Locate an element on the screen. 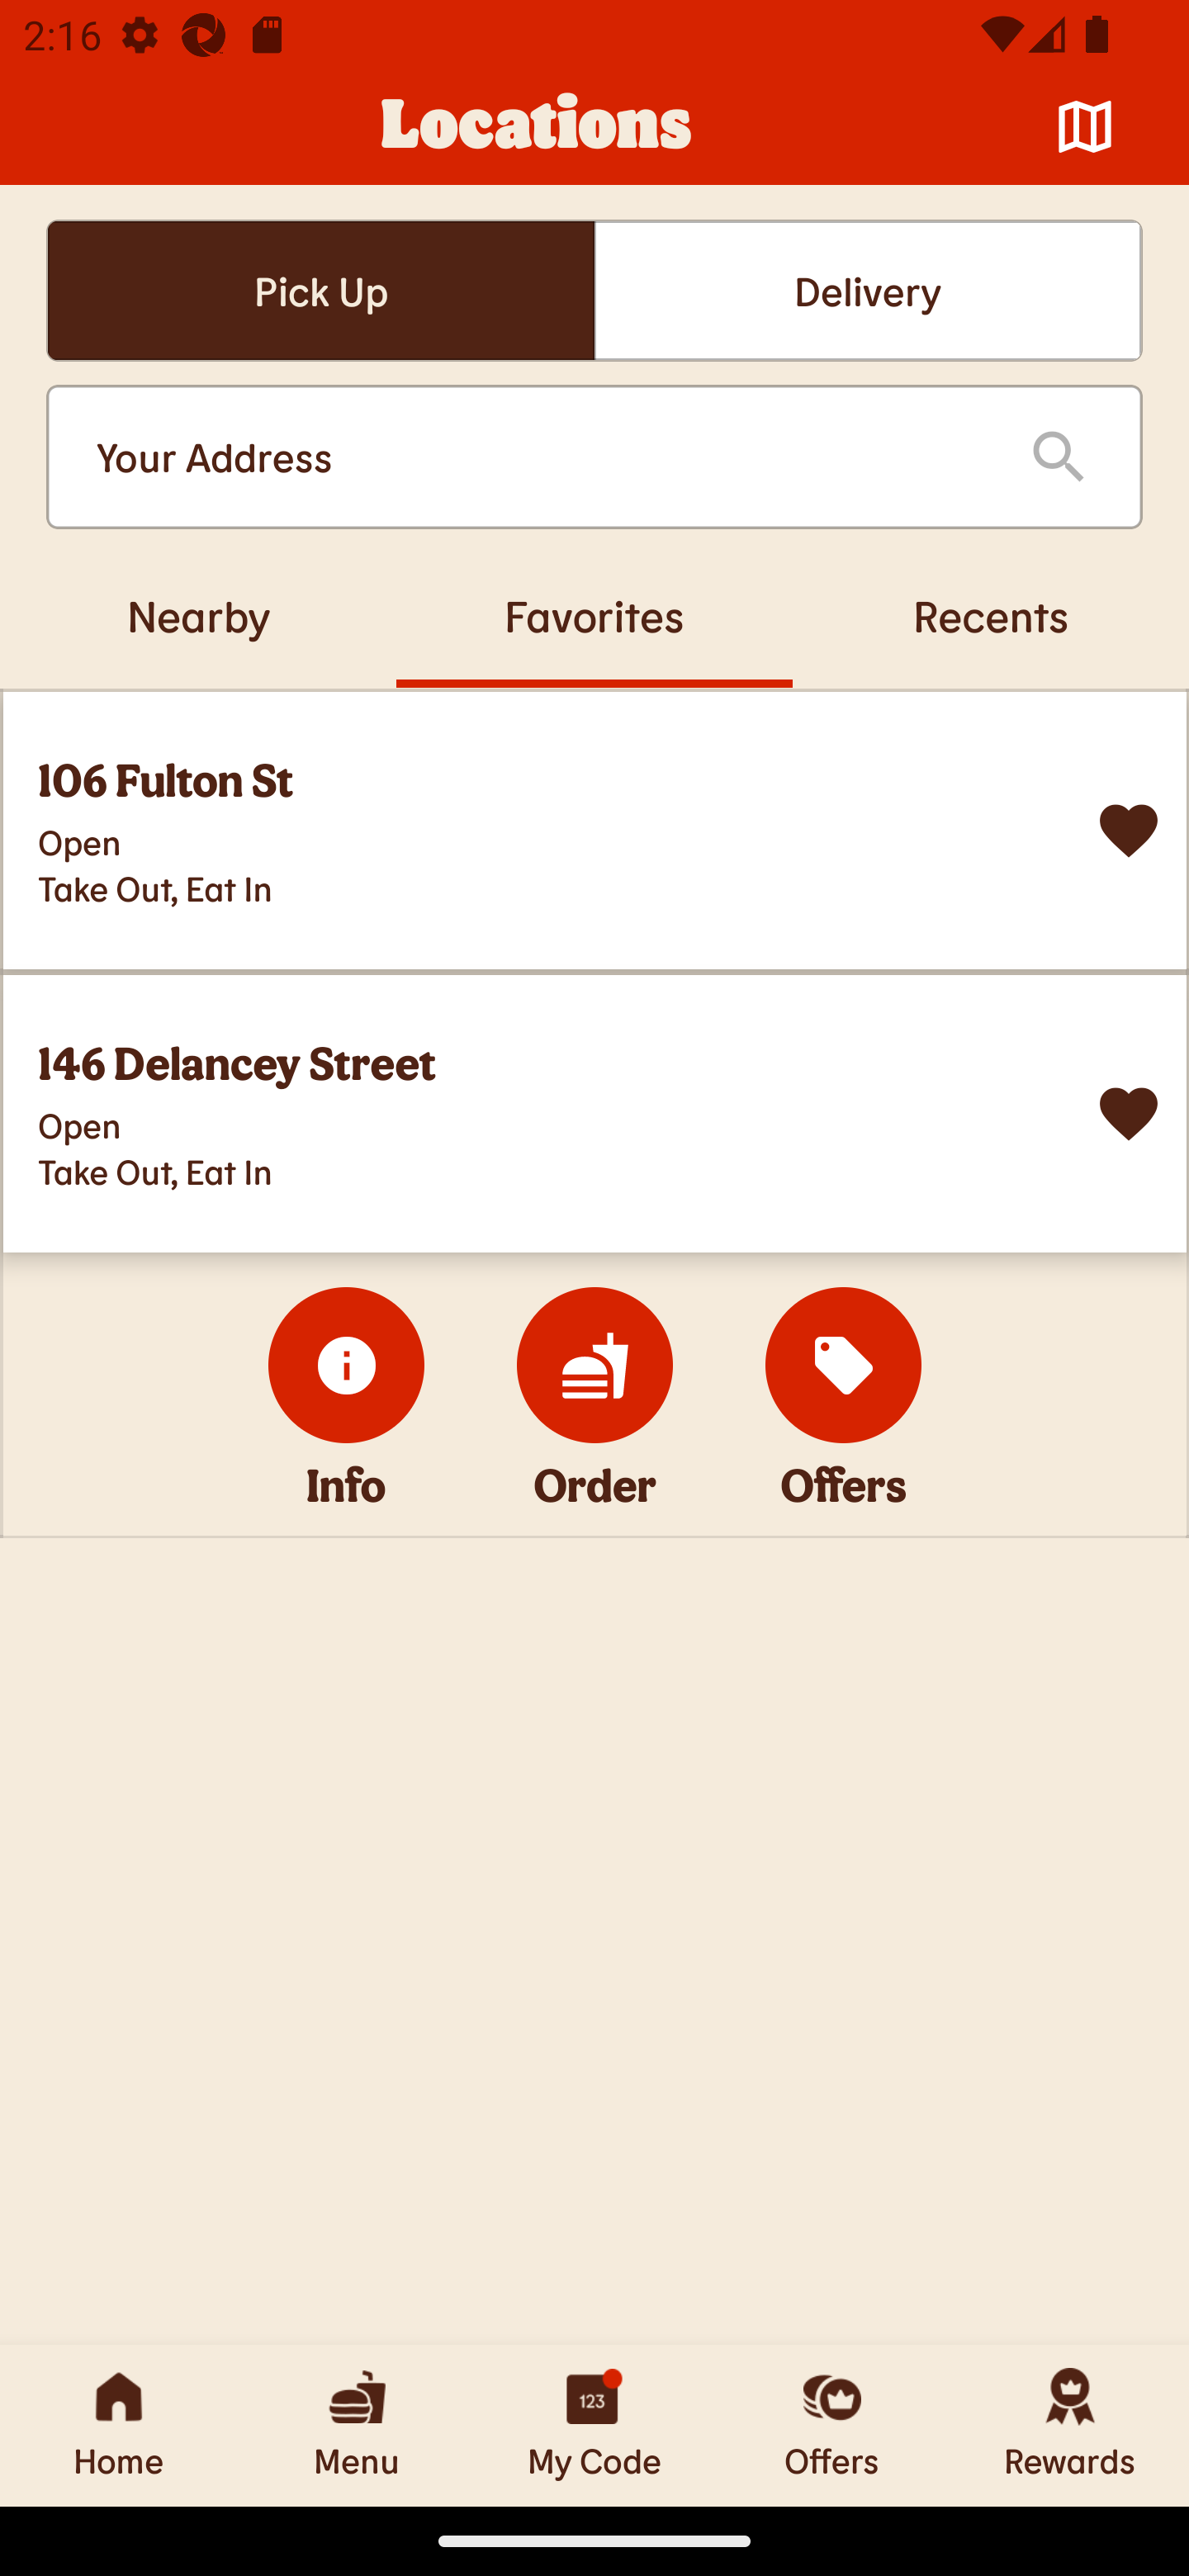  Rewards is located at coordinates (1070, 2425).